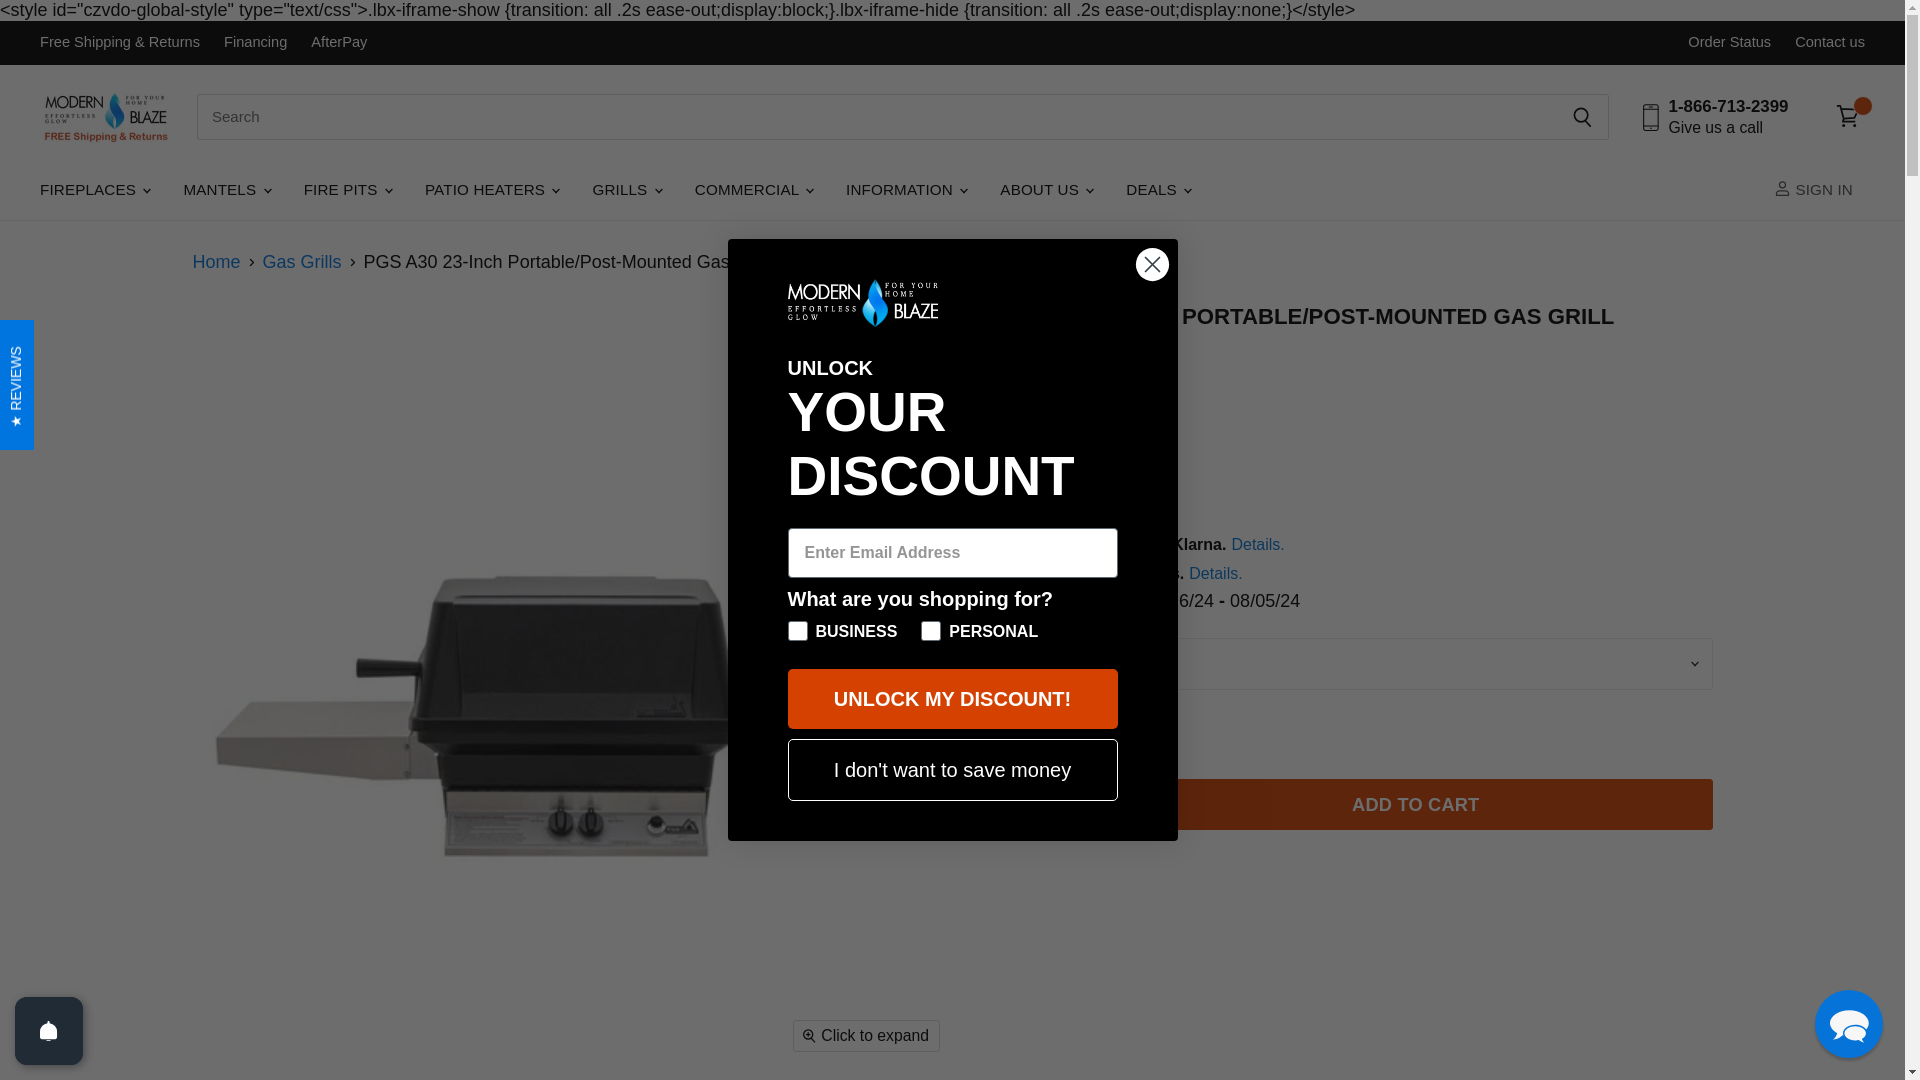 The image size is (1920, 1080). I want to click on Financing, so click(255, 42).